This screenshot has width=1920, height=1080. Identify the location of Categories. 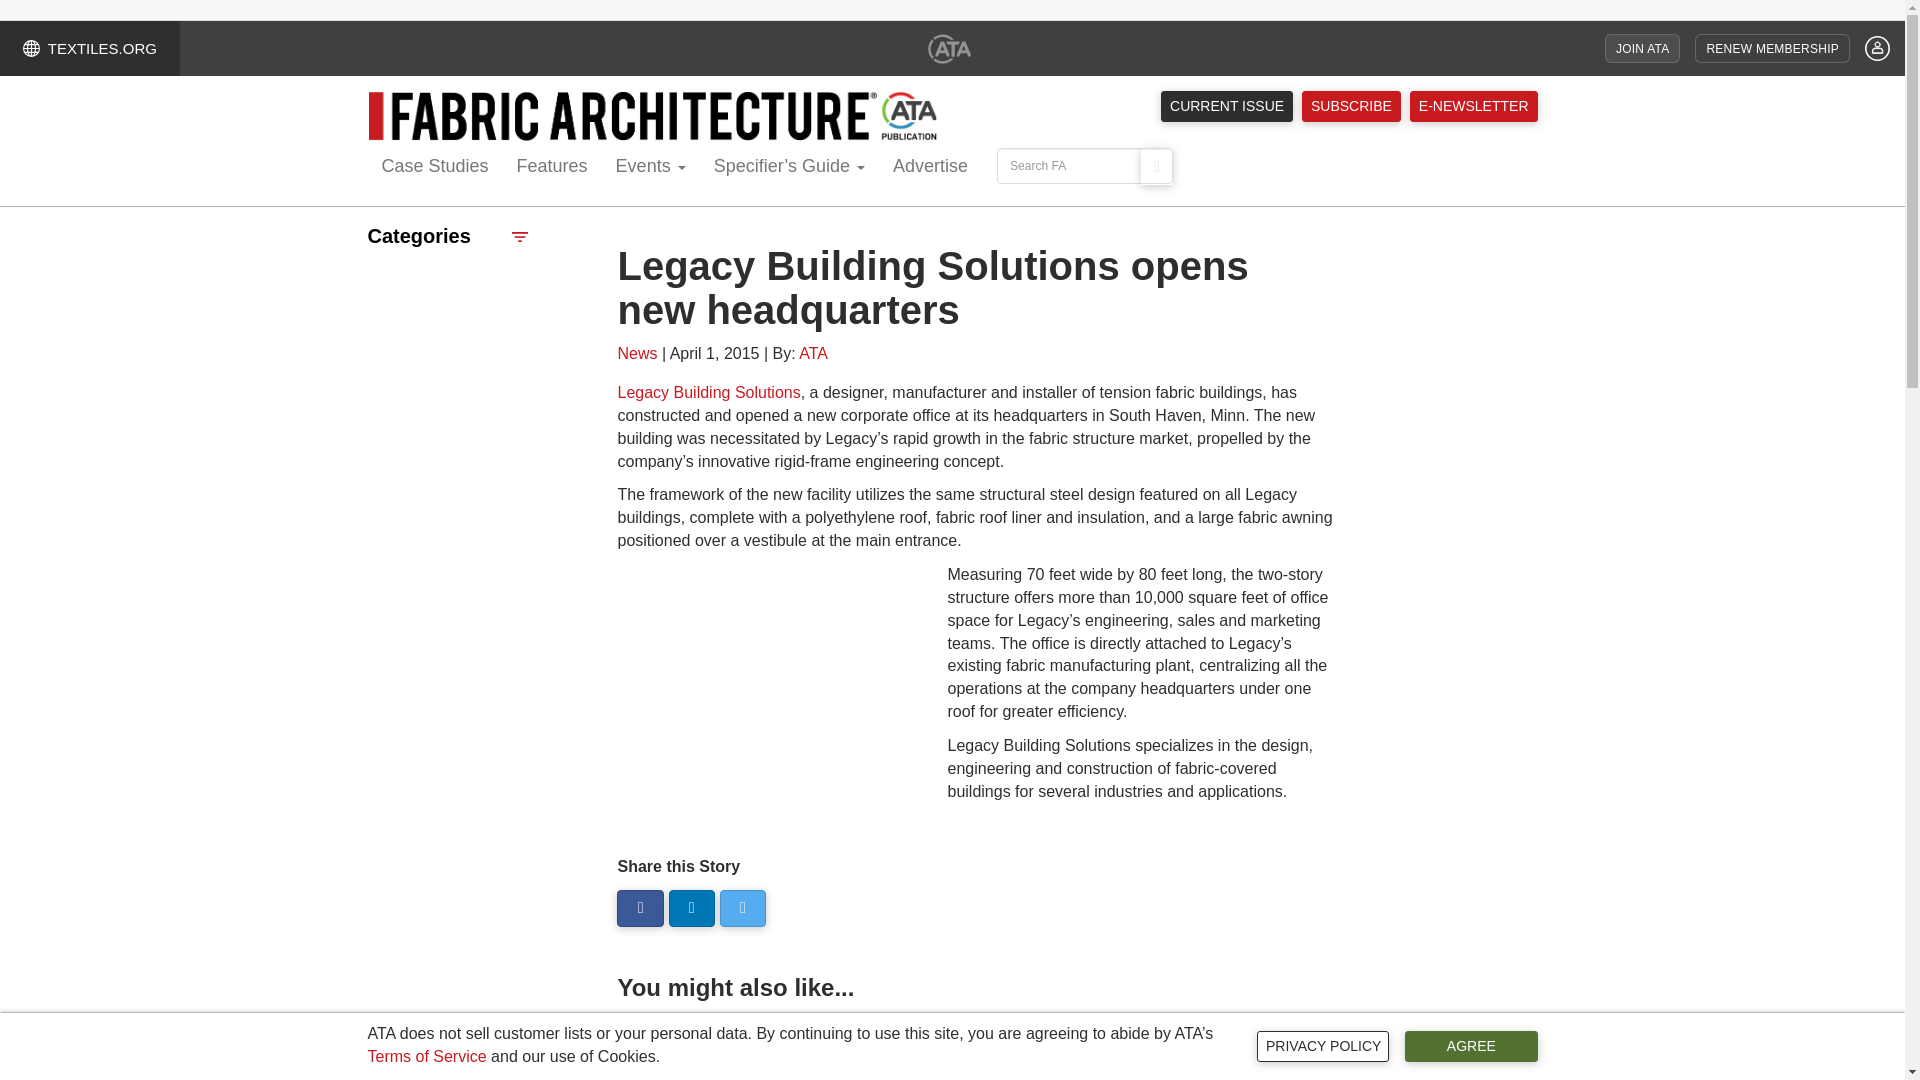
(448, 236).